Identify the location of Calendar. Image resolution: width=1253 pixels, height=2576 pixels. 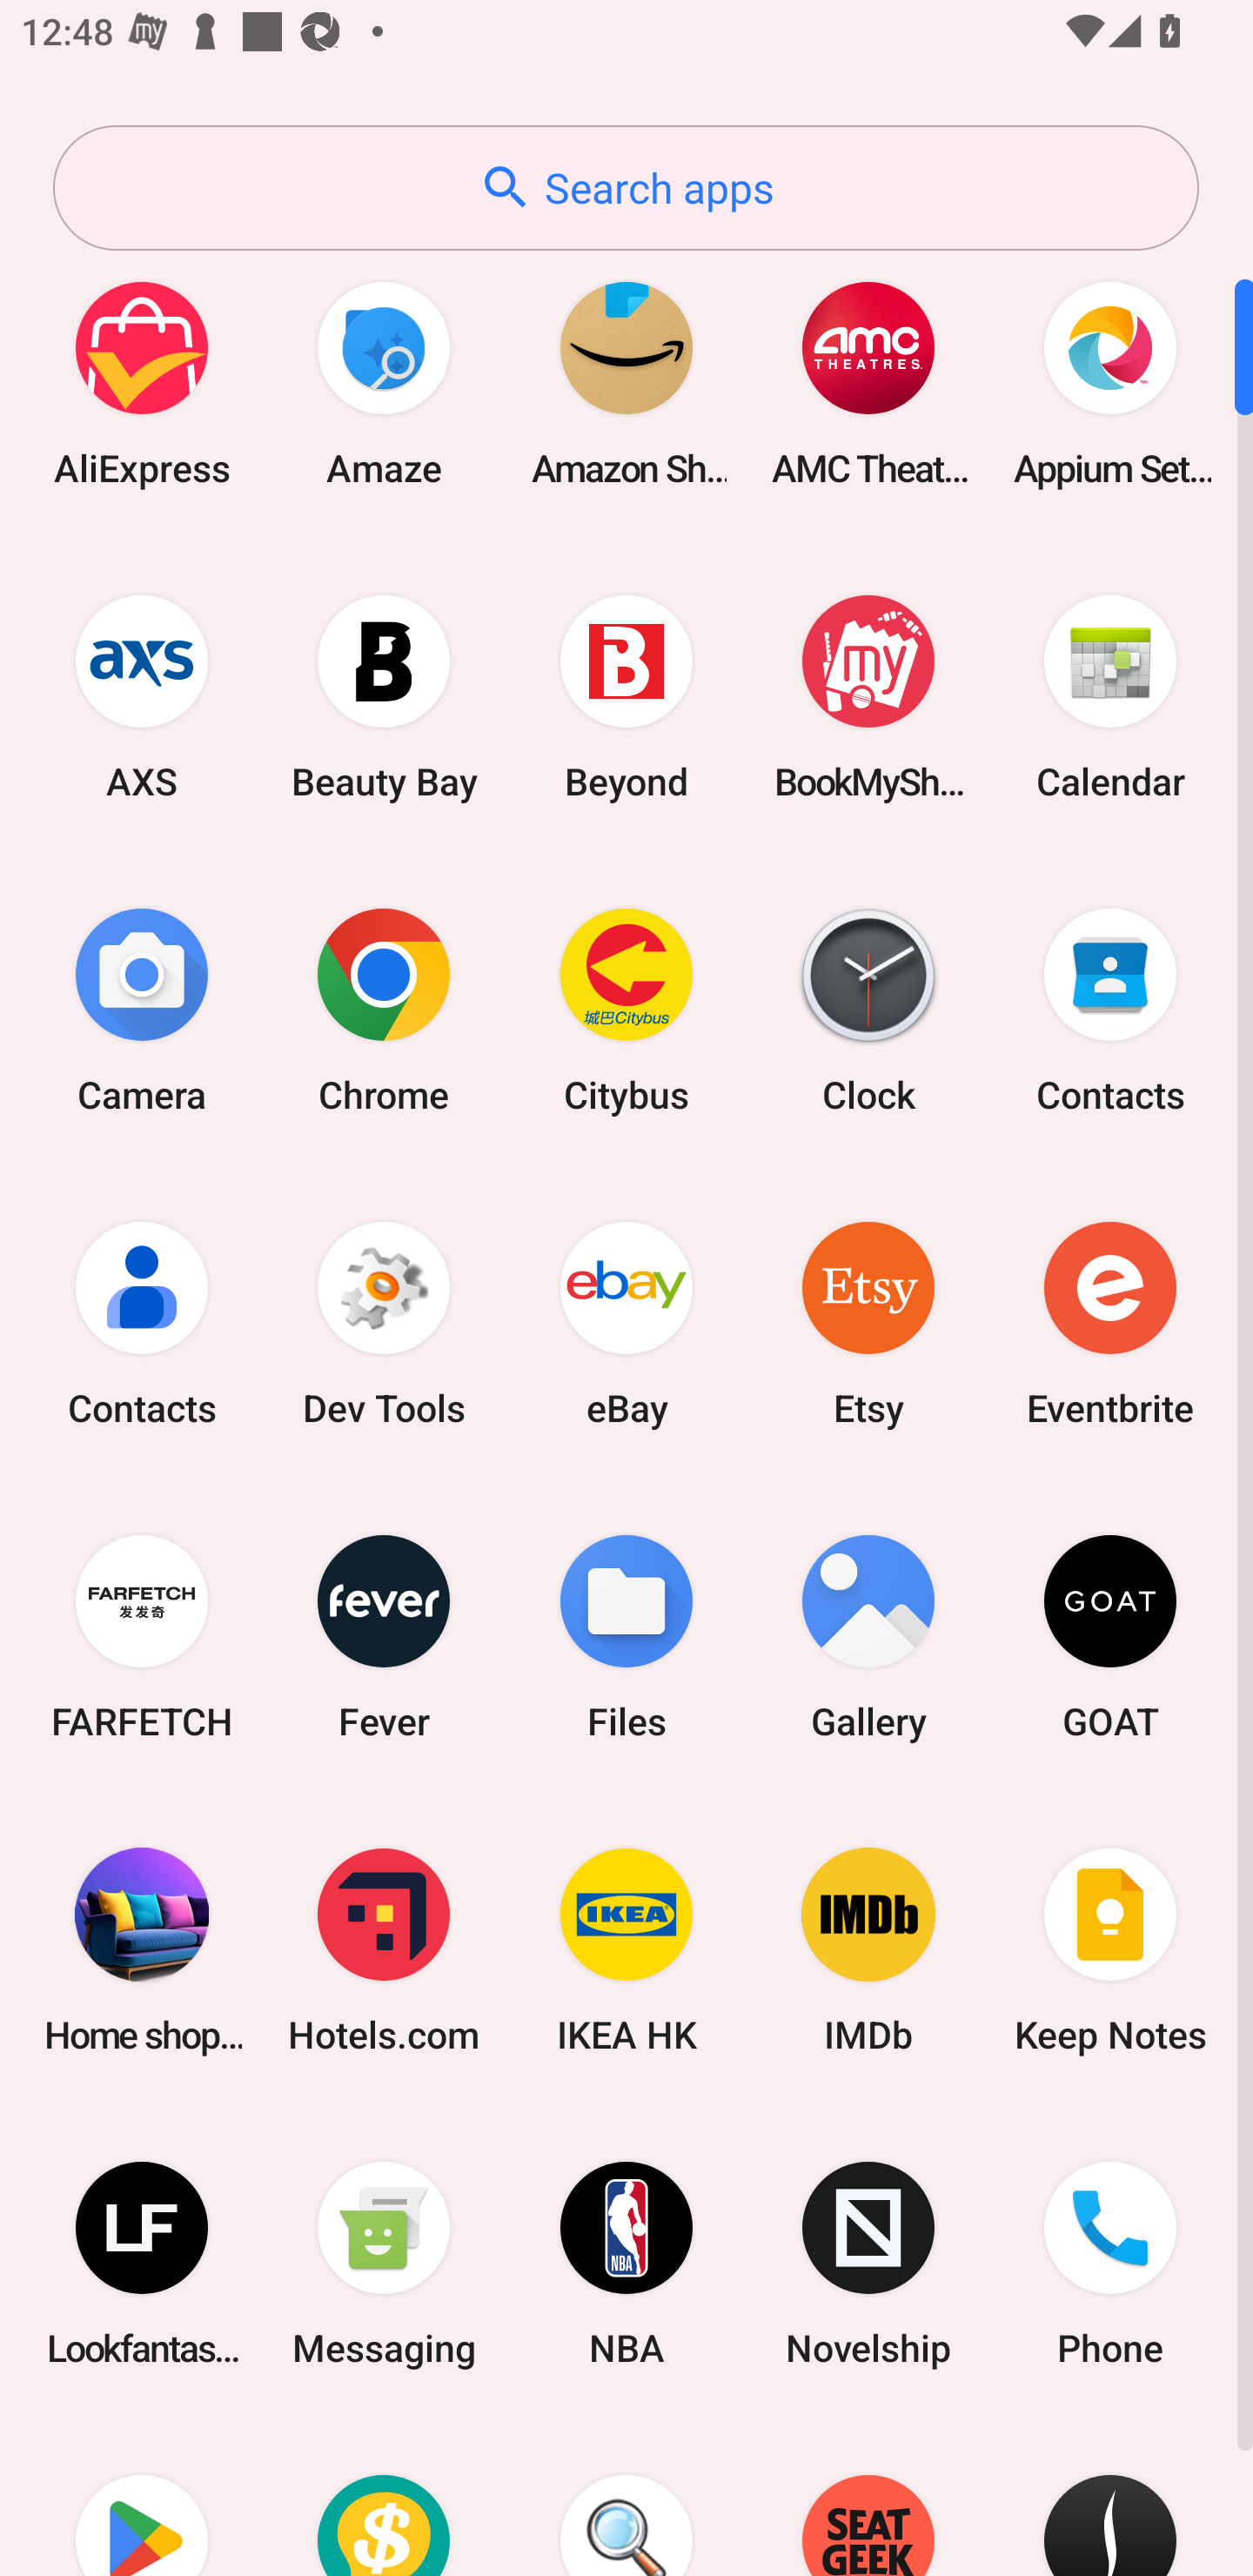
(1110, 696).